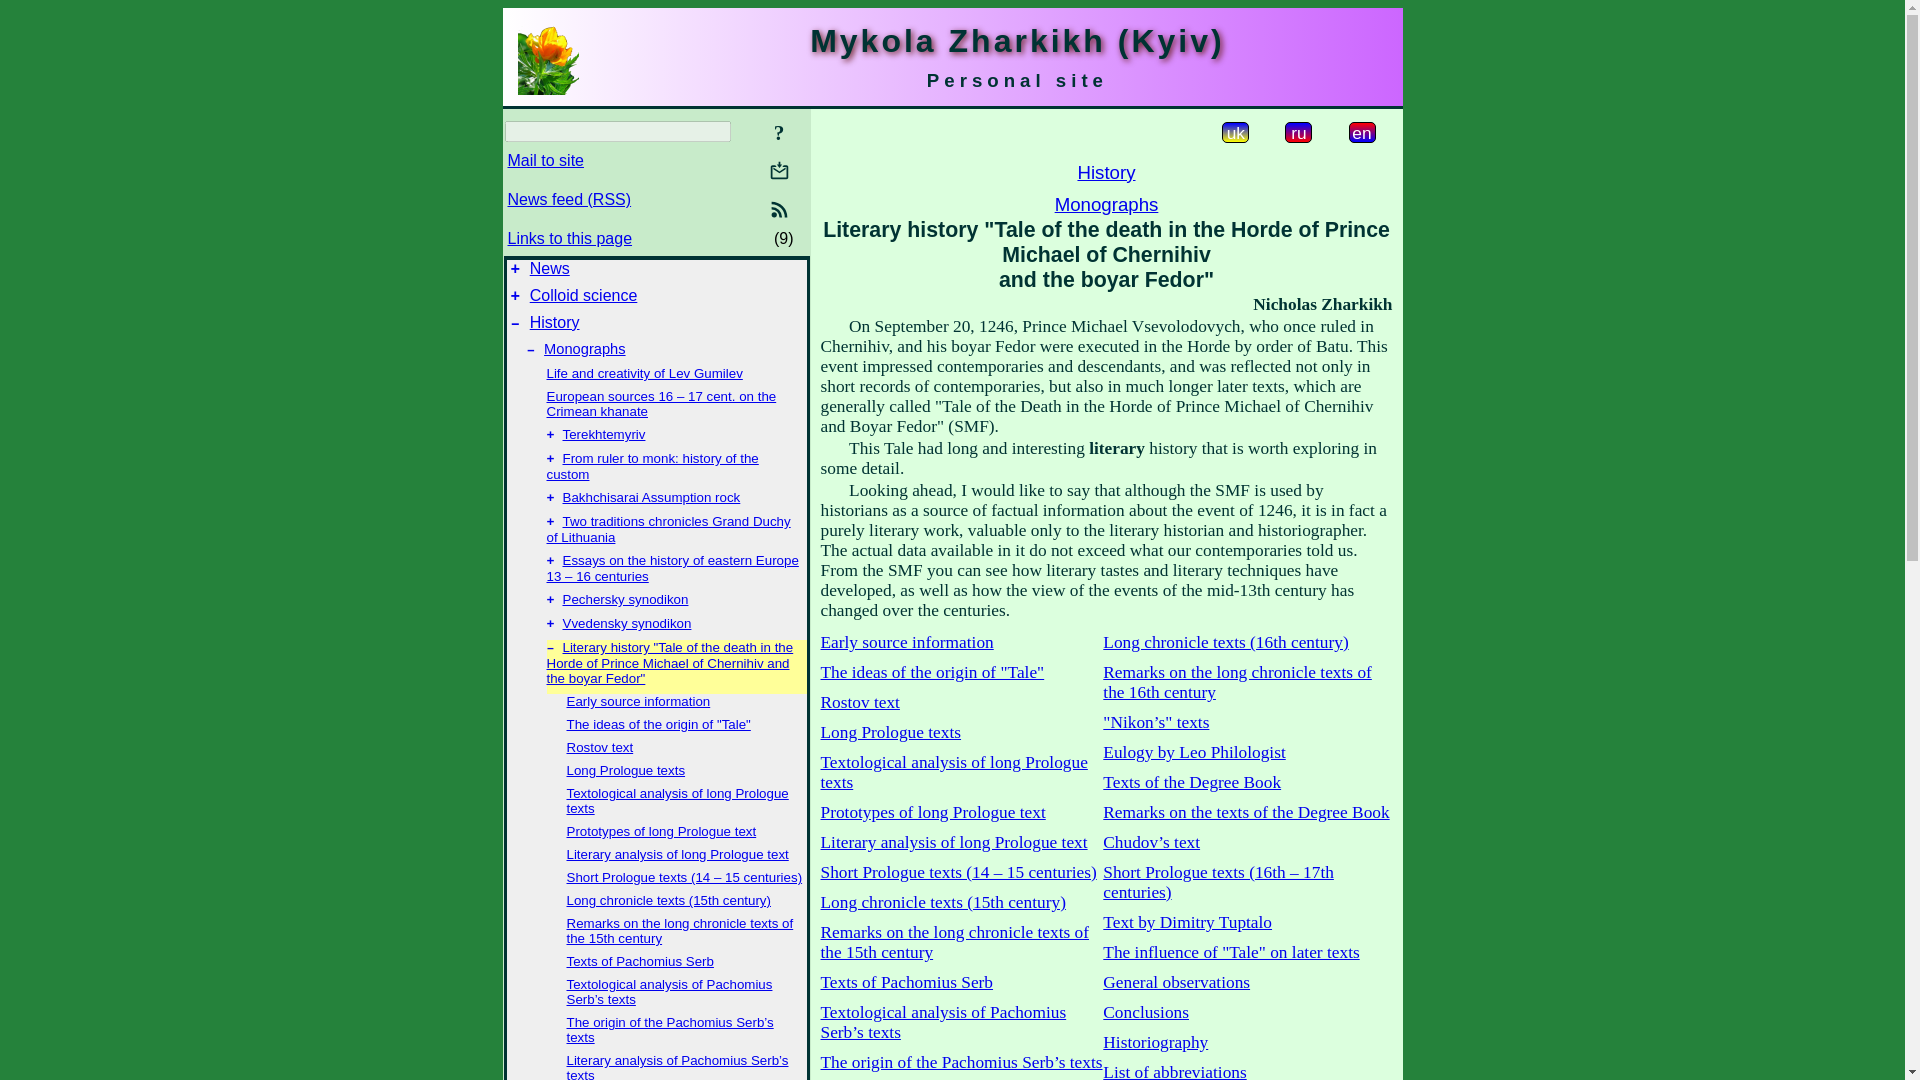  I want to click on Mail to site, so click(546, 160).